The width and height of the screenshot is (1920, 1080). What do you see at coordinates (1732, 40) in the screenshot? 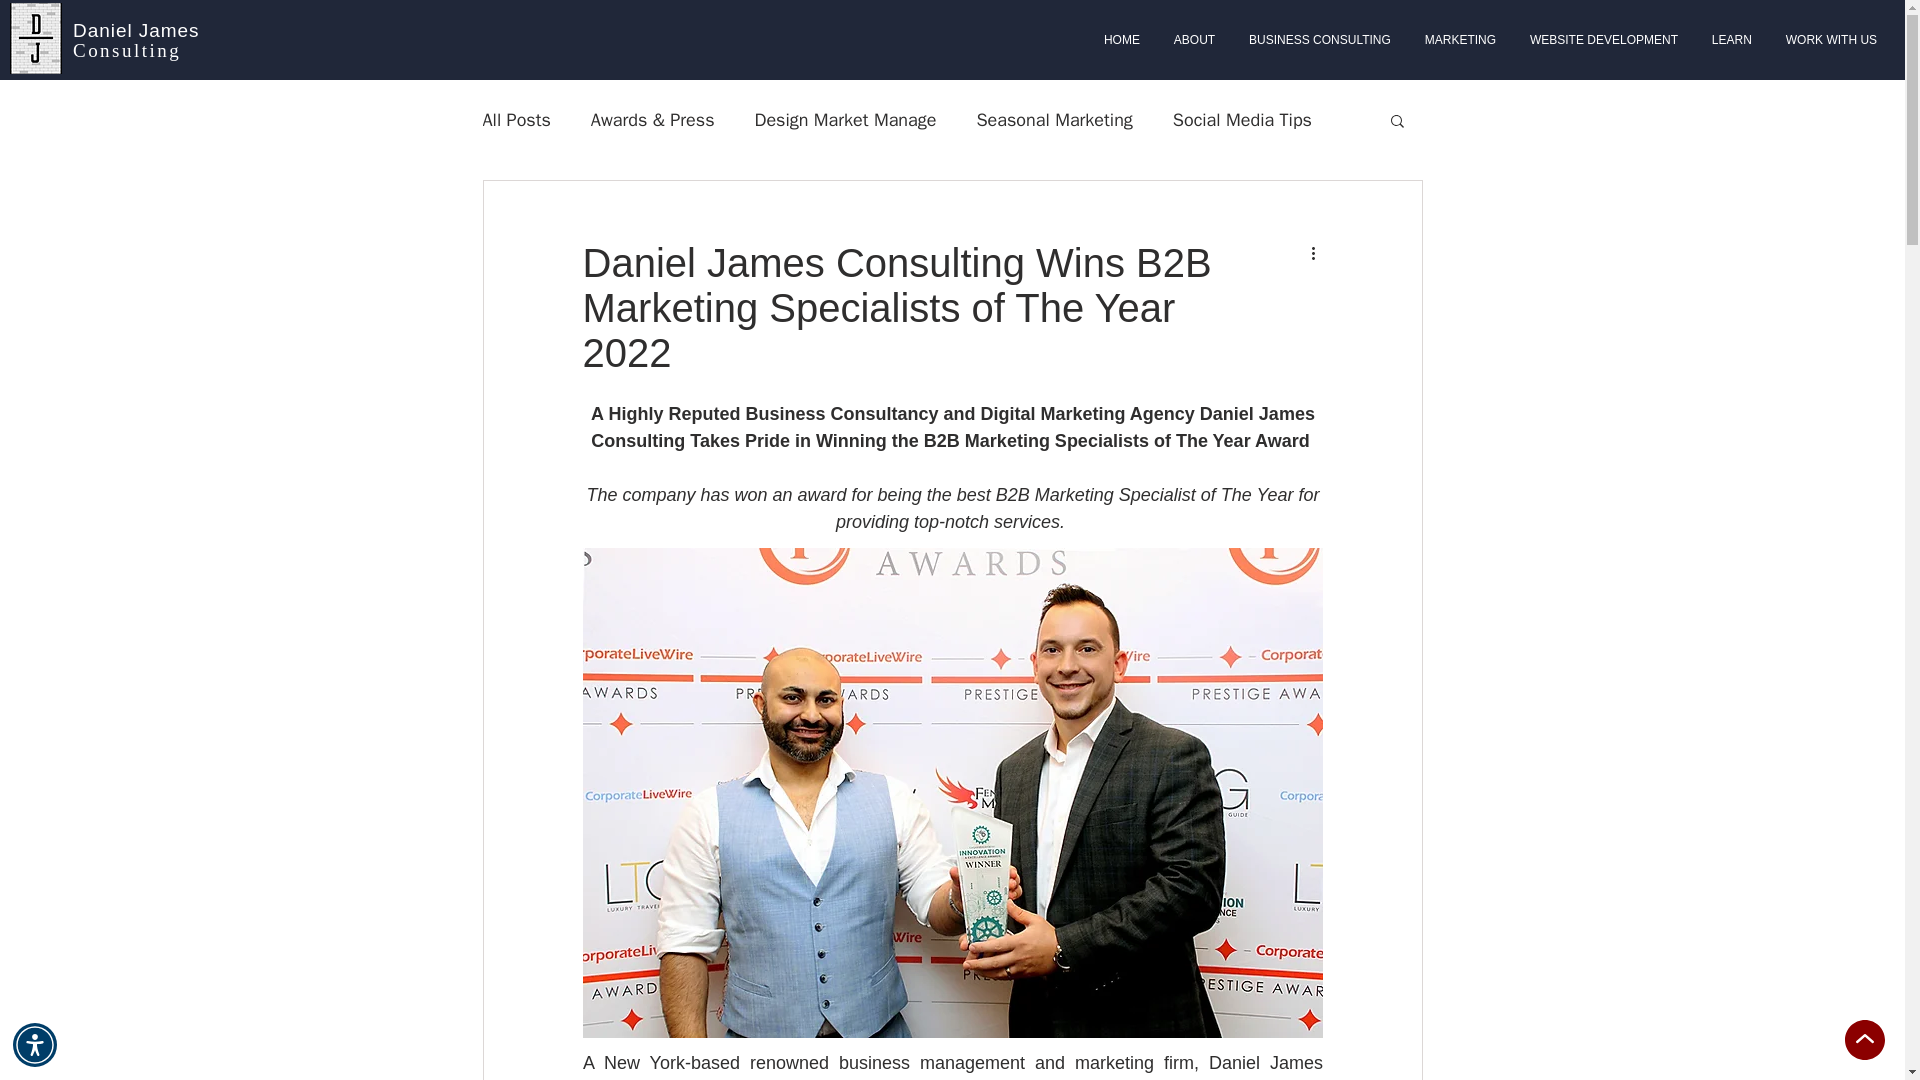
I see `LEARN` at bounding box center [1732, 40].